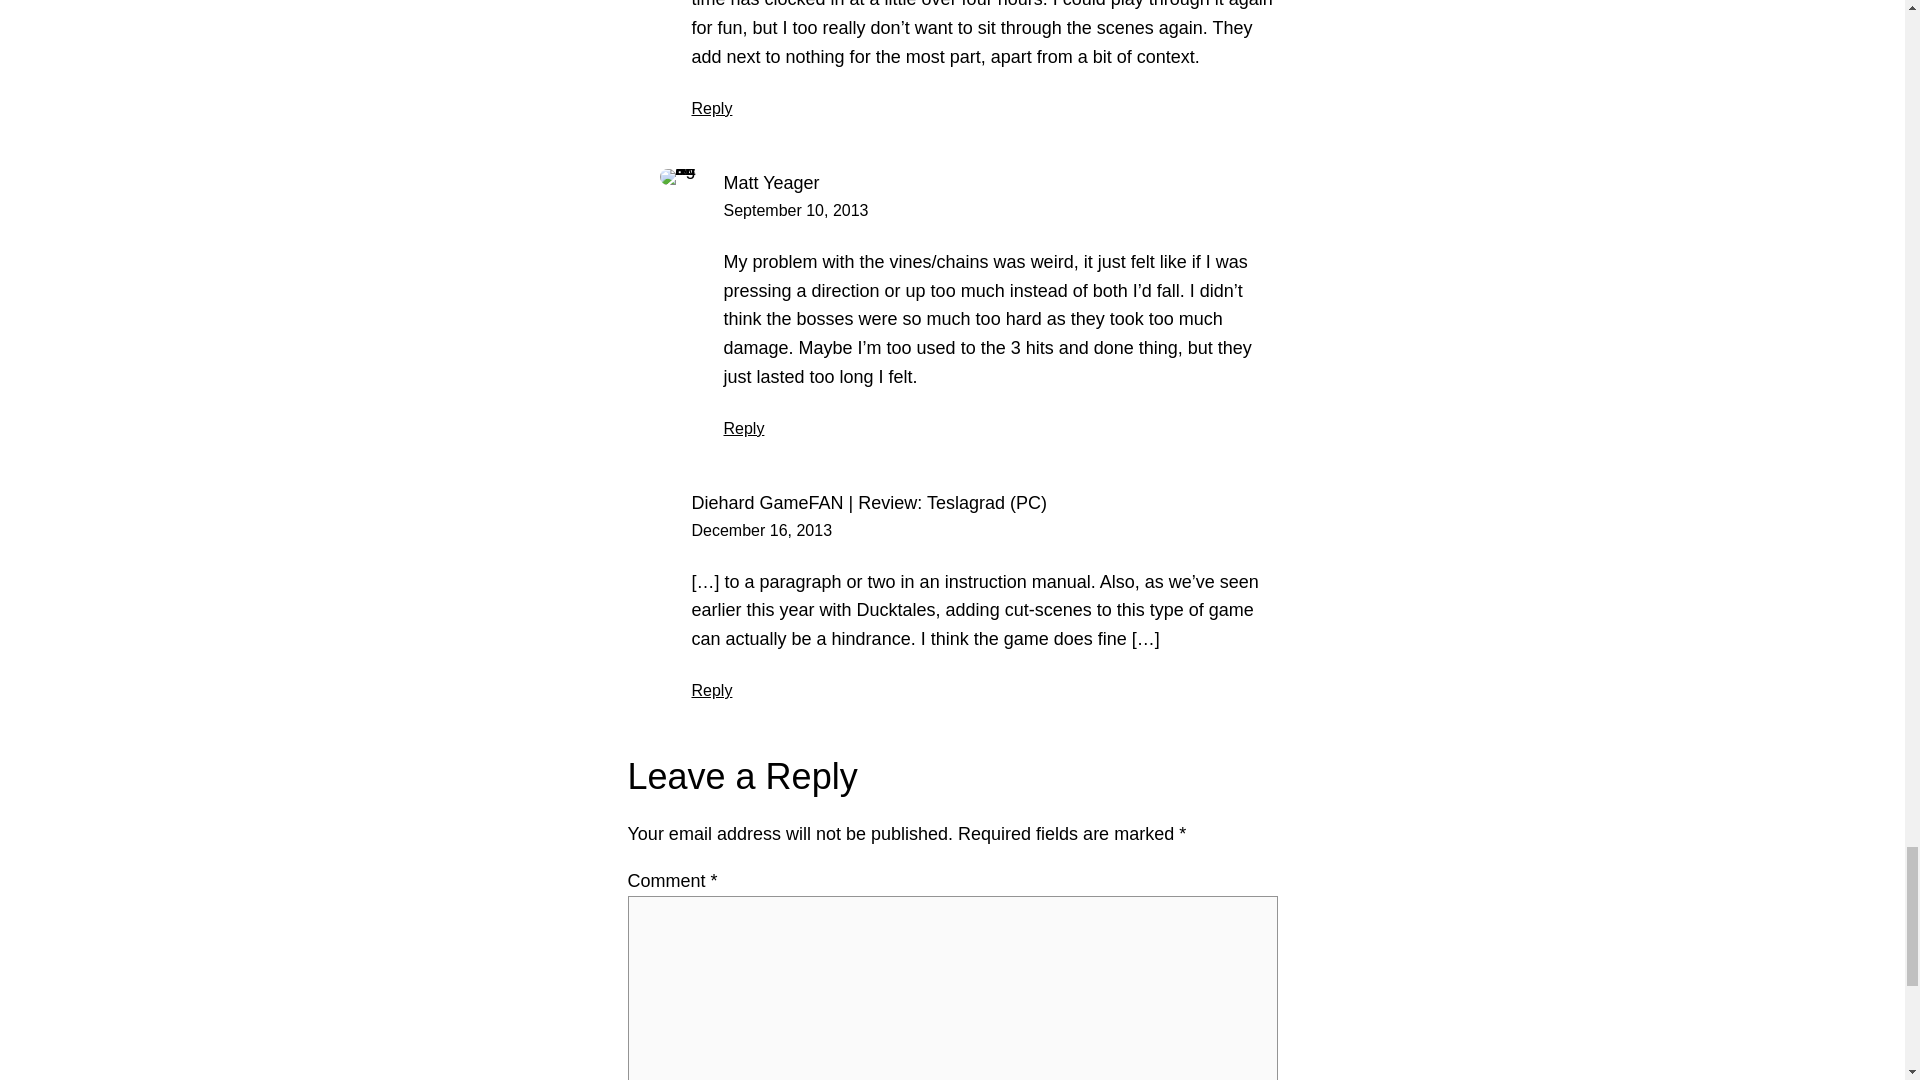 This screenshot has width=1920, height=1080. I want to click on Reply, so click(712, 690).